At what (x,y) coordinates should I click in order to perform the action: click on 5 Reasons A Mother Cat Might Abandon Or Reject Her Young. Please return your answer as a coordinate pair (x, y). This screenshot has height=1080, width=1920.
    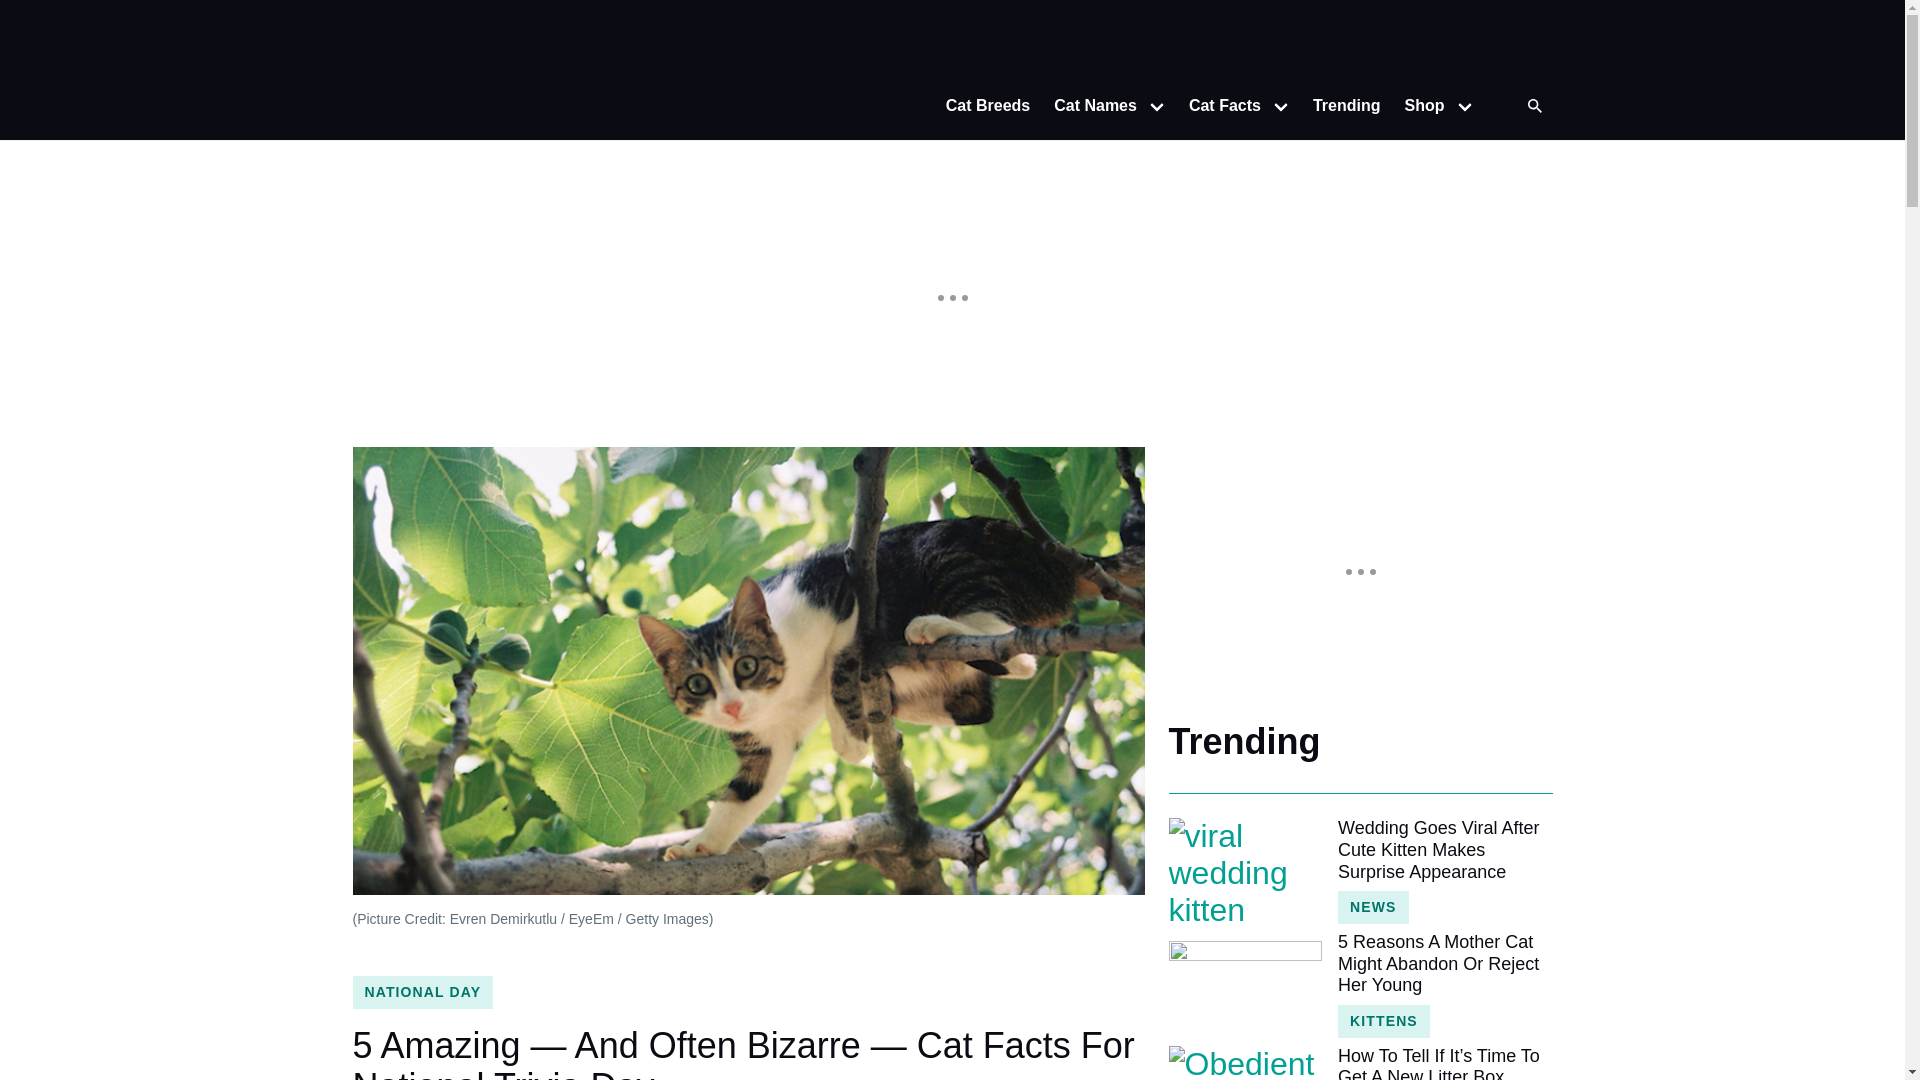
    Looking at the image, I should click on (1244, 982).